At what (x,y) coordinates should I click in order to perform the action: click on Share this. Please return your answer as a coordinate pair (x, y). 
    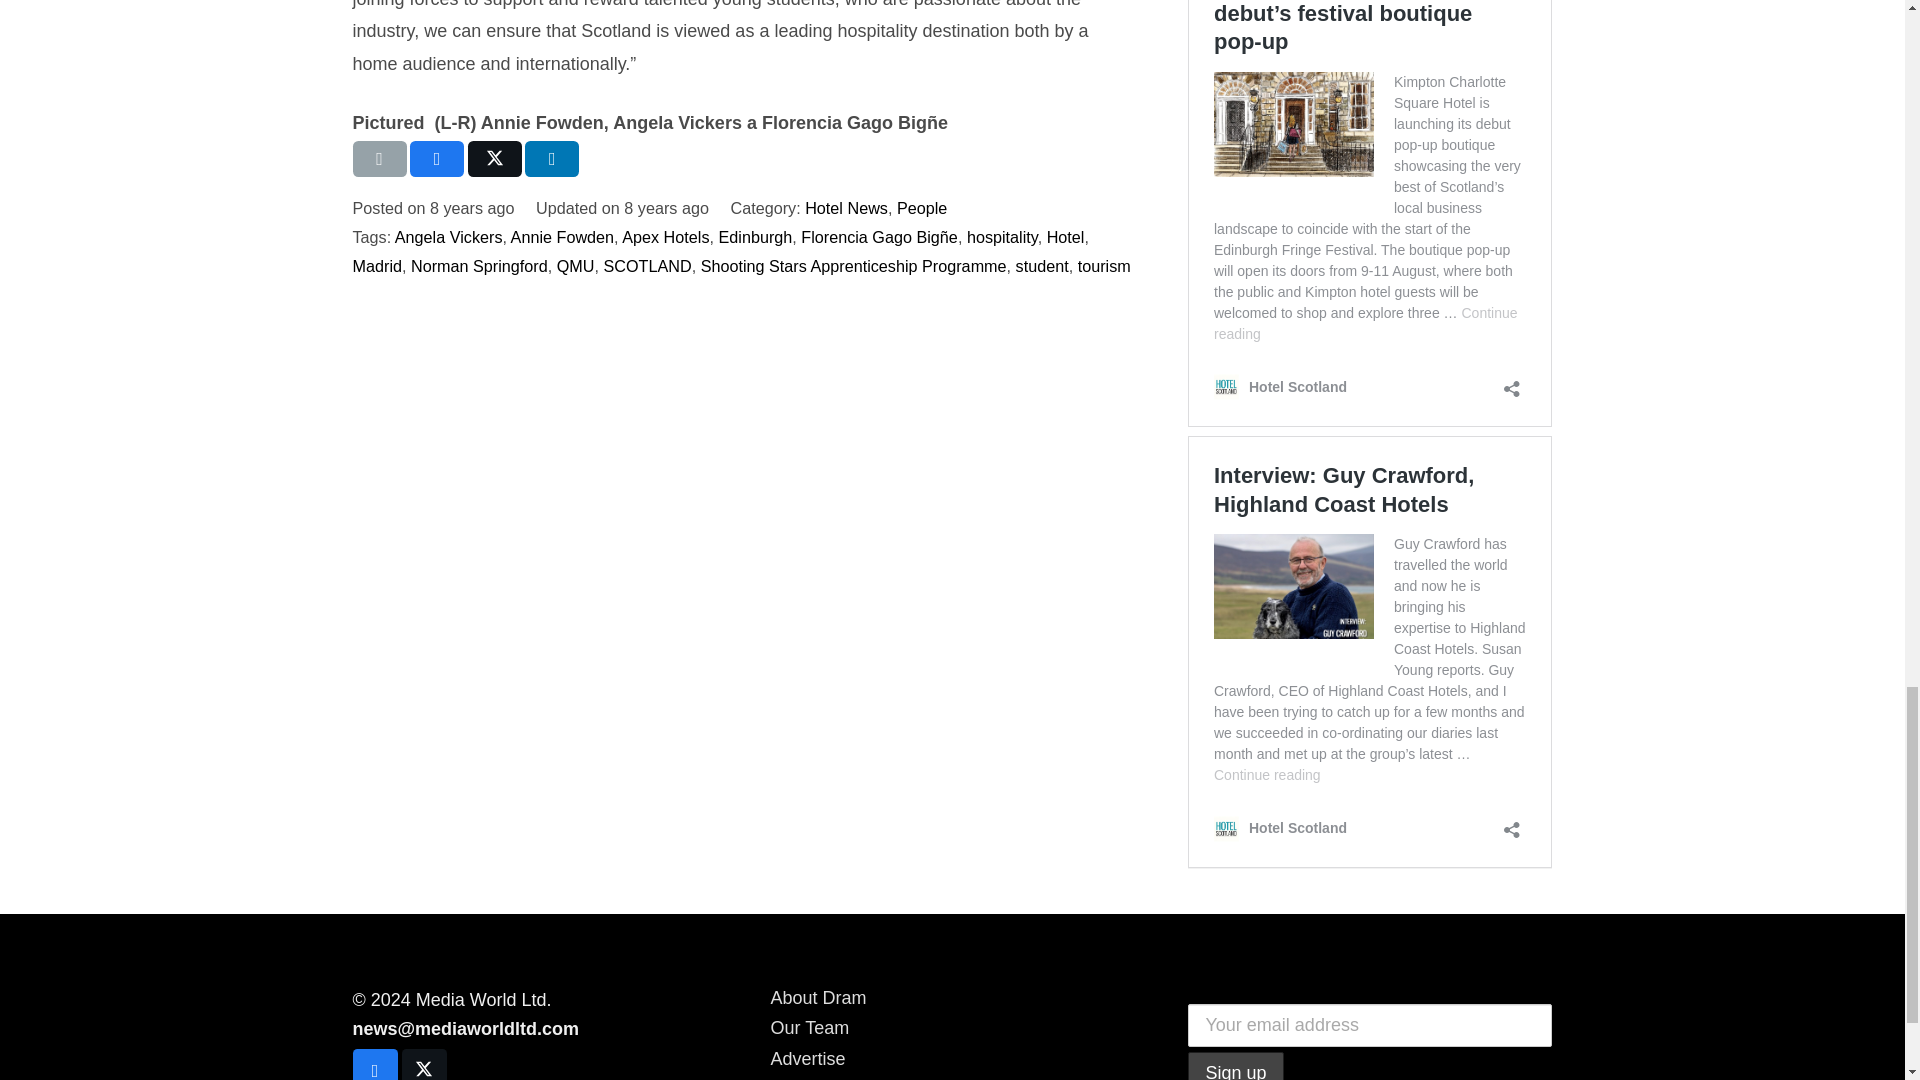
    Looking at the image, I should click on (437, 159).